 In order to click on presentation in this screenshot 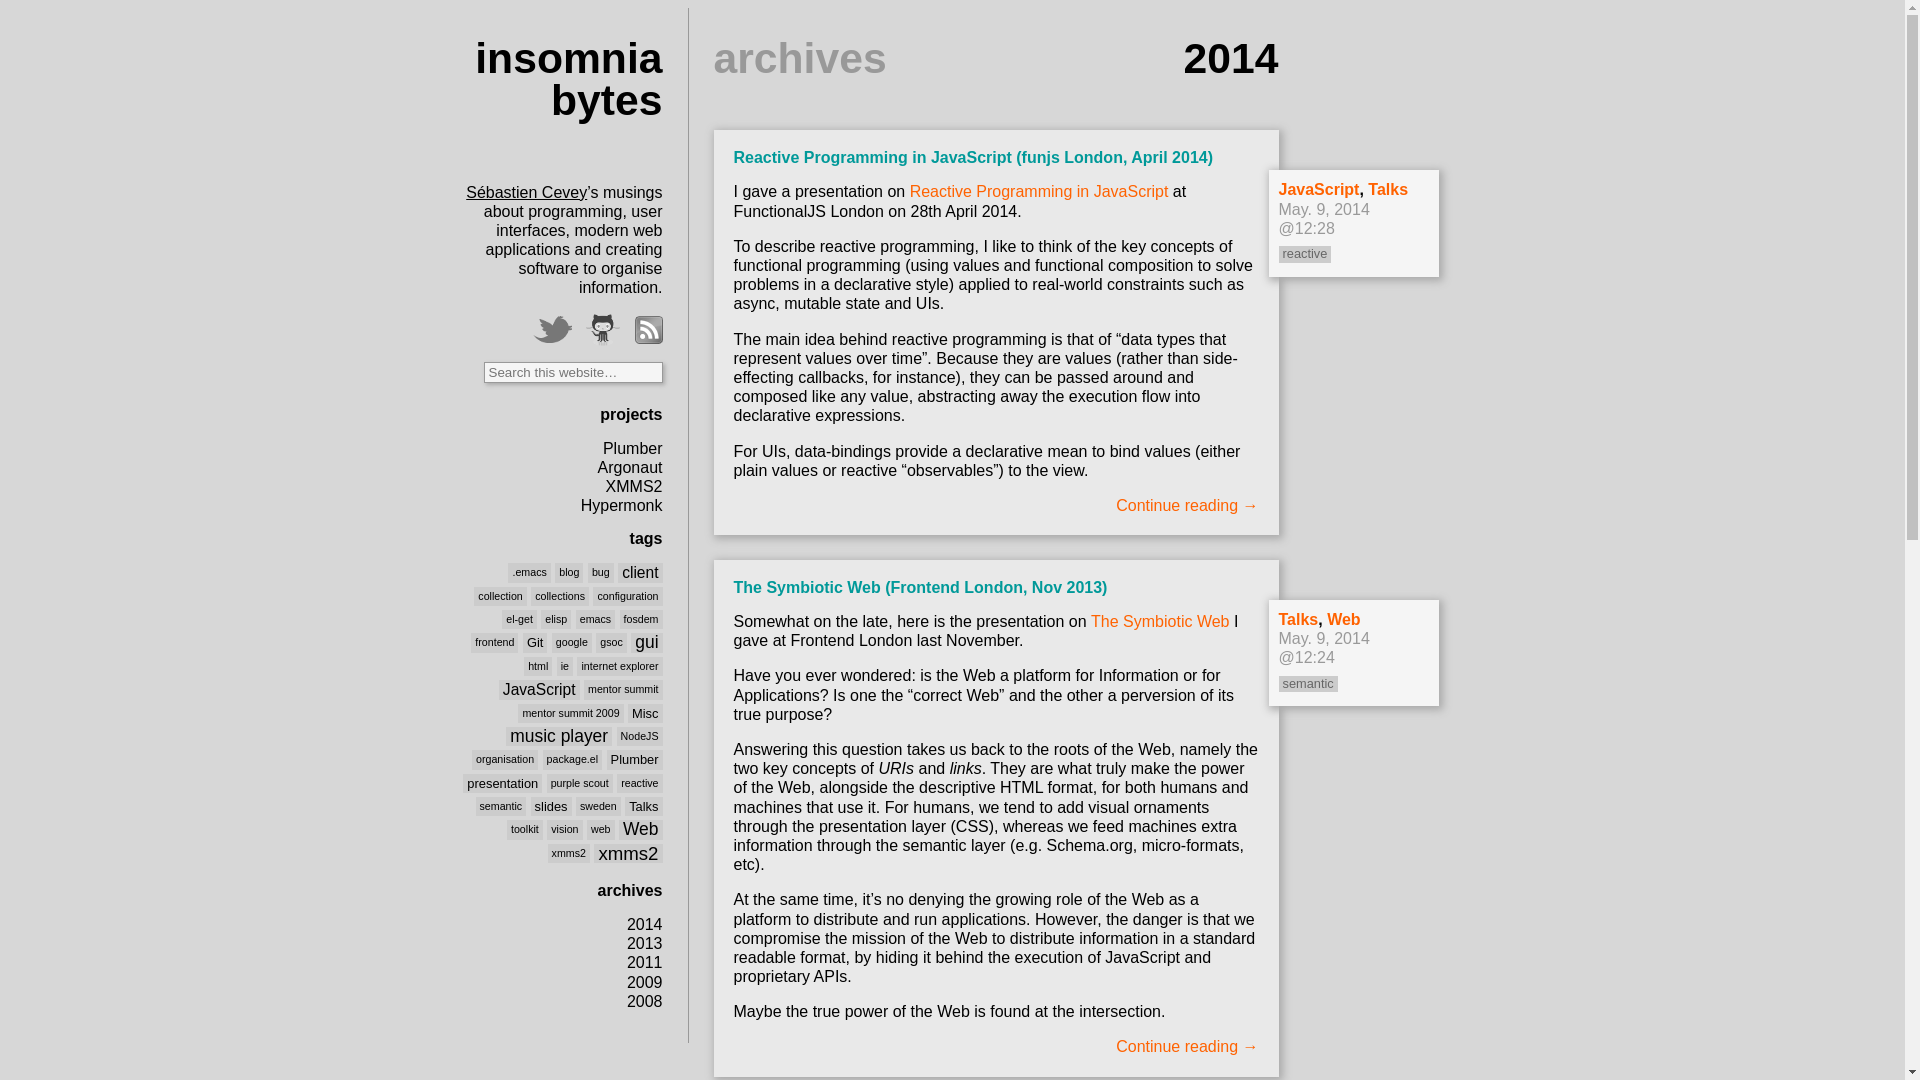, I will do `click(502, 784)`.